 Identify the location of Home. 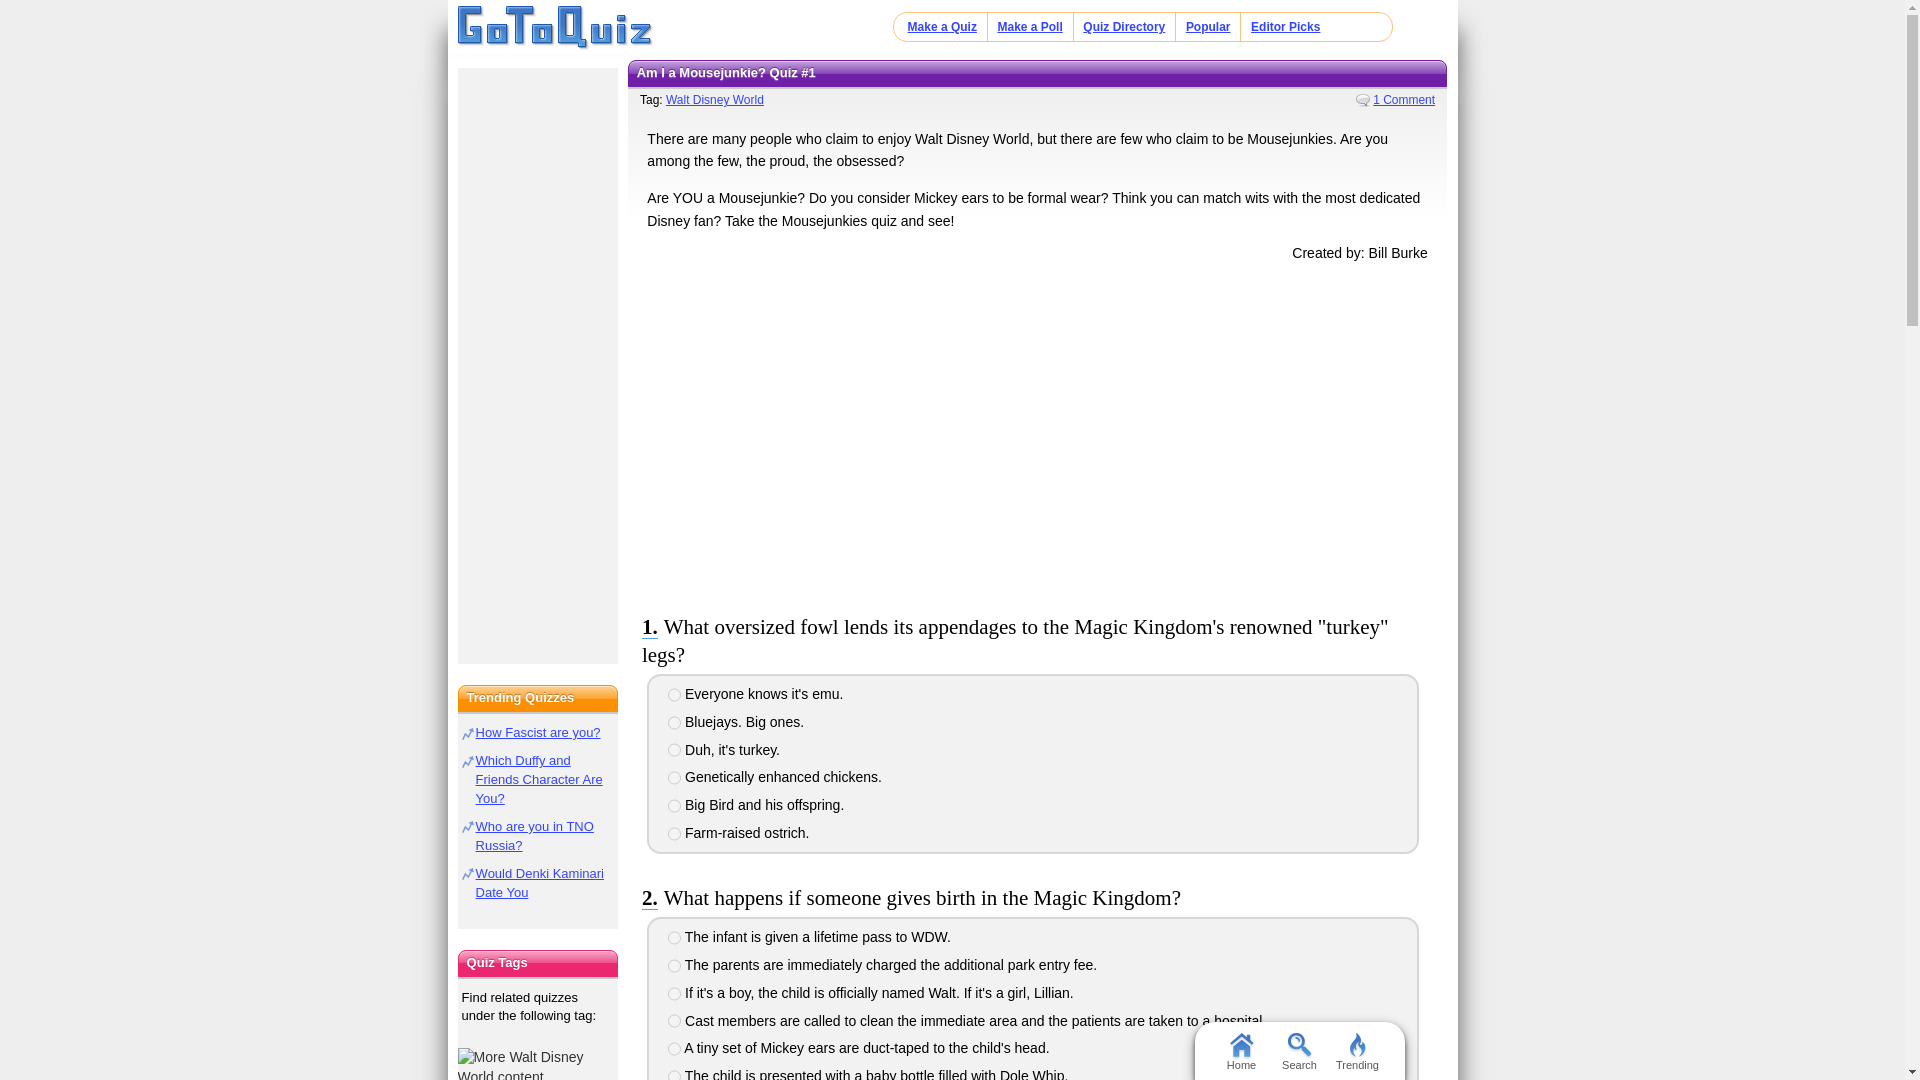
(555, 28).